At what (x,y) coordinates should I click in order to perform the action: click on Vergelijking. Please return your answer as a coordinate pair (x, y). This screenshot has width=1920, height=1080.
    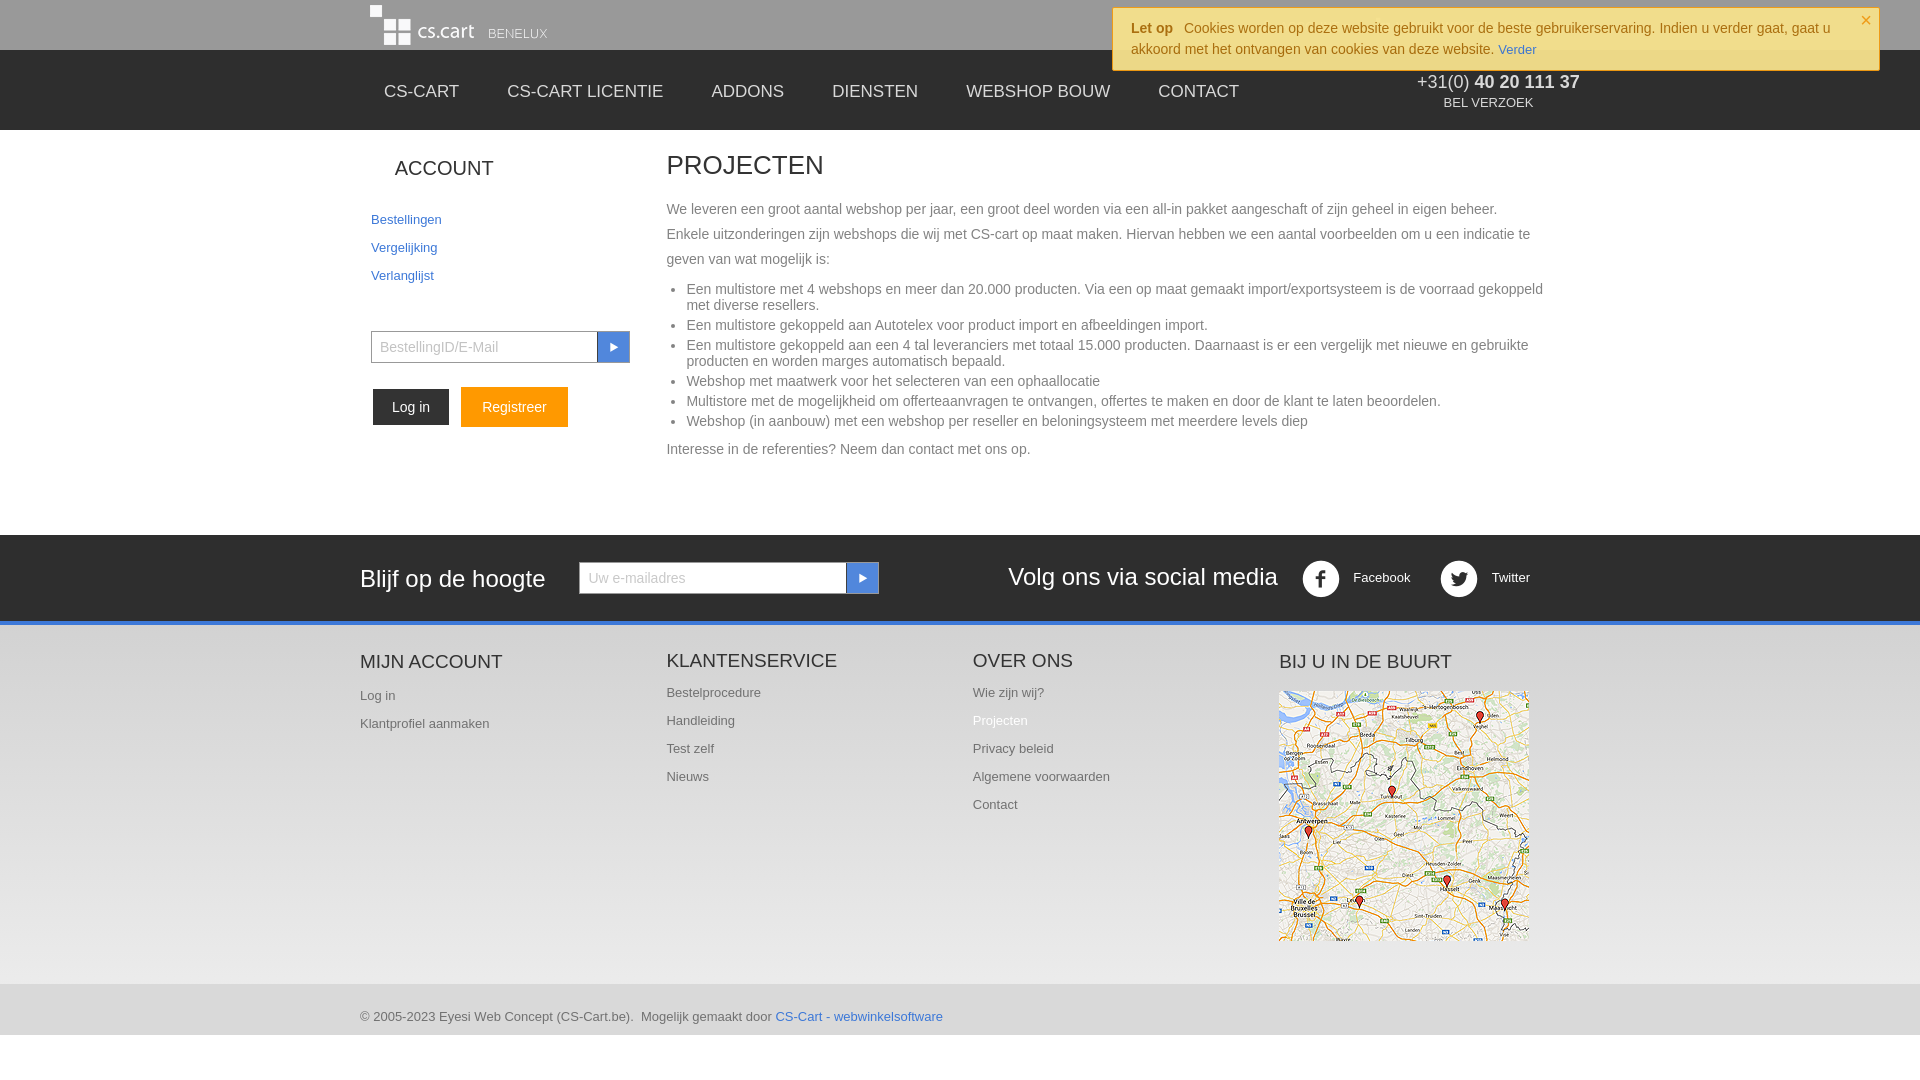
    Looking at the image, I should click on (404, 248).